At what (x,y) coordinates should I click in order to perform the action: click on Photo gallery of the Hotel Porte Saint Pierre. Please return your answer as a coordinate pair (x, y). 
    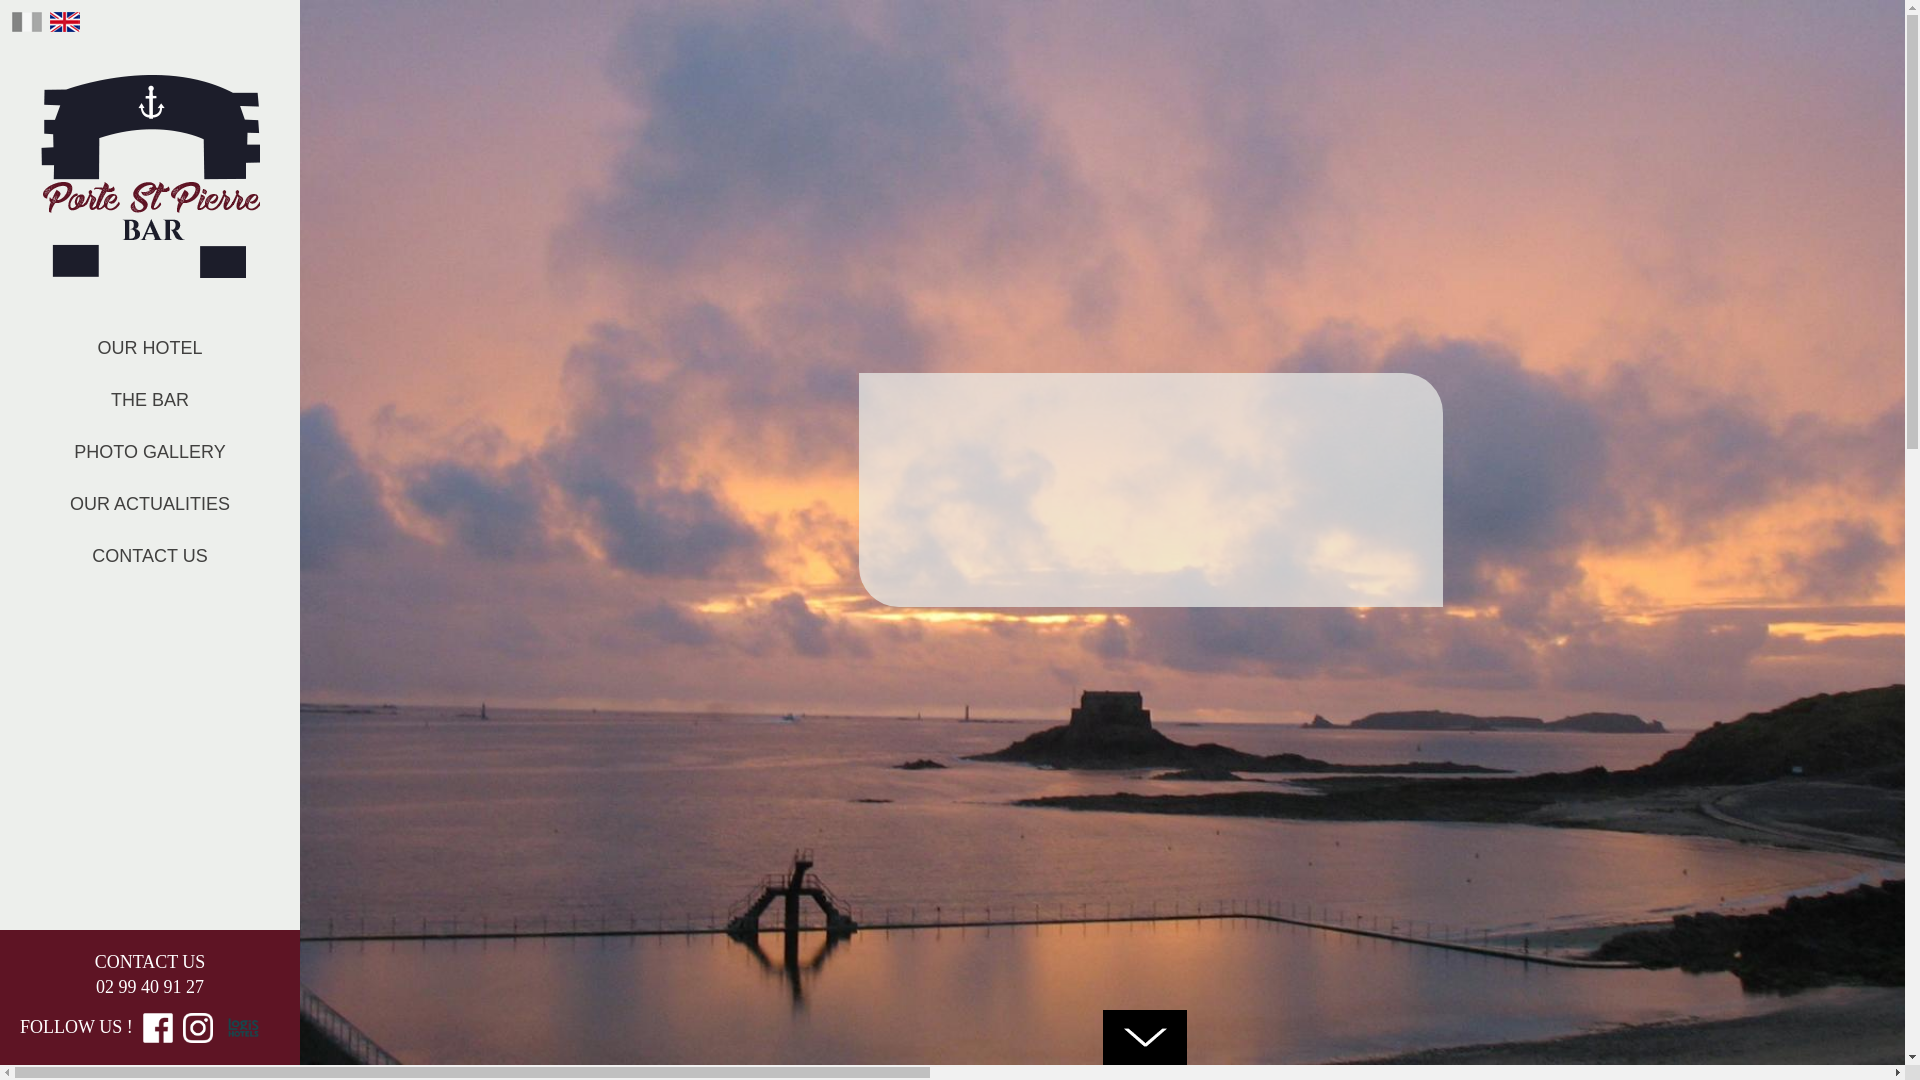
    Looking at the image, I should click on (150, 452).